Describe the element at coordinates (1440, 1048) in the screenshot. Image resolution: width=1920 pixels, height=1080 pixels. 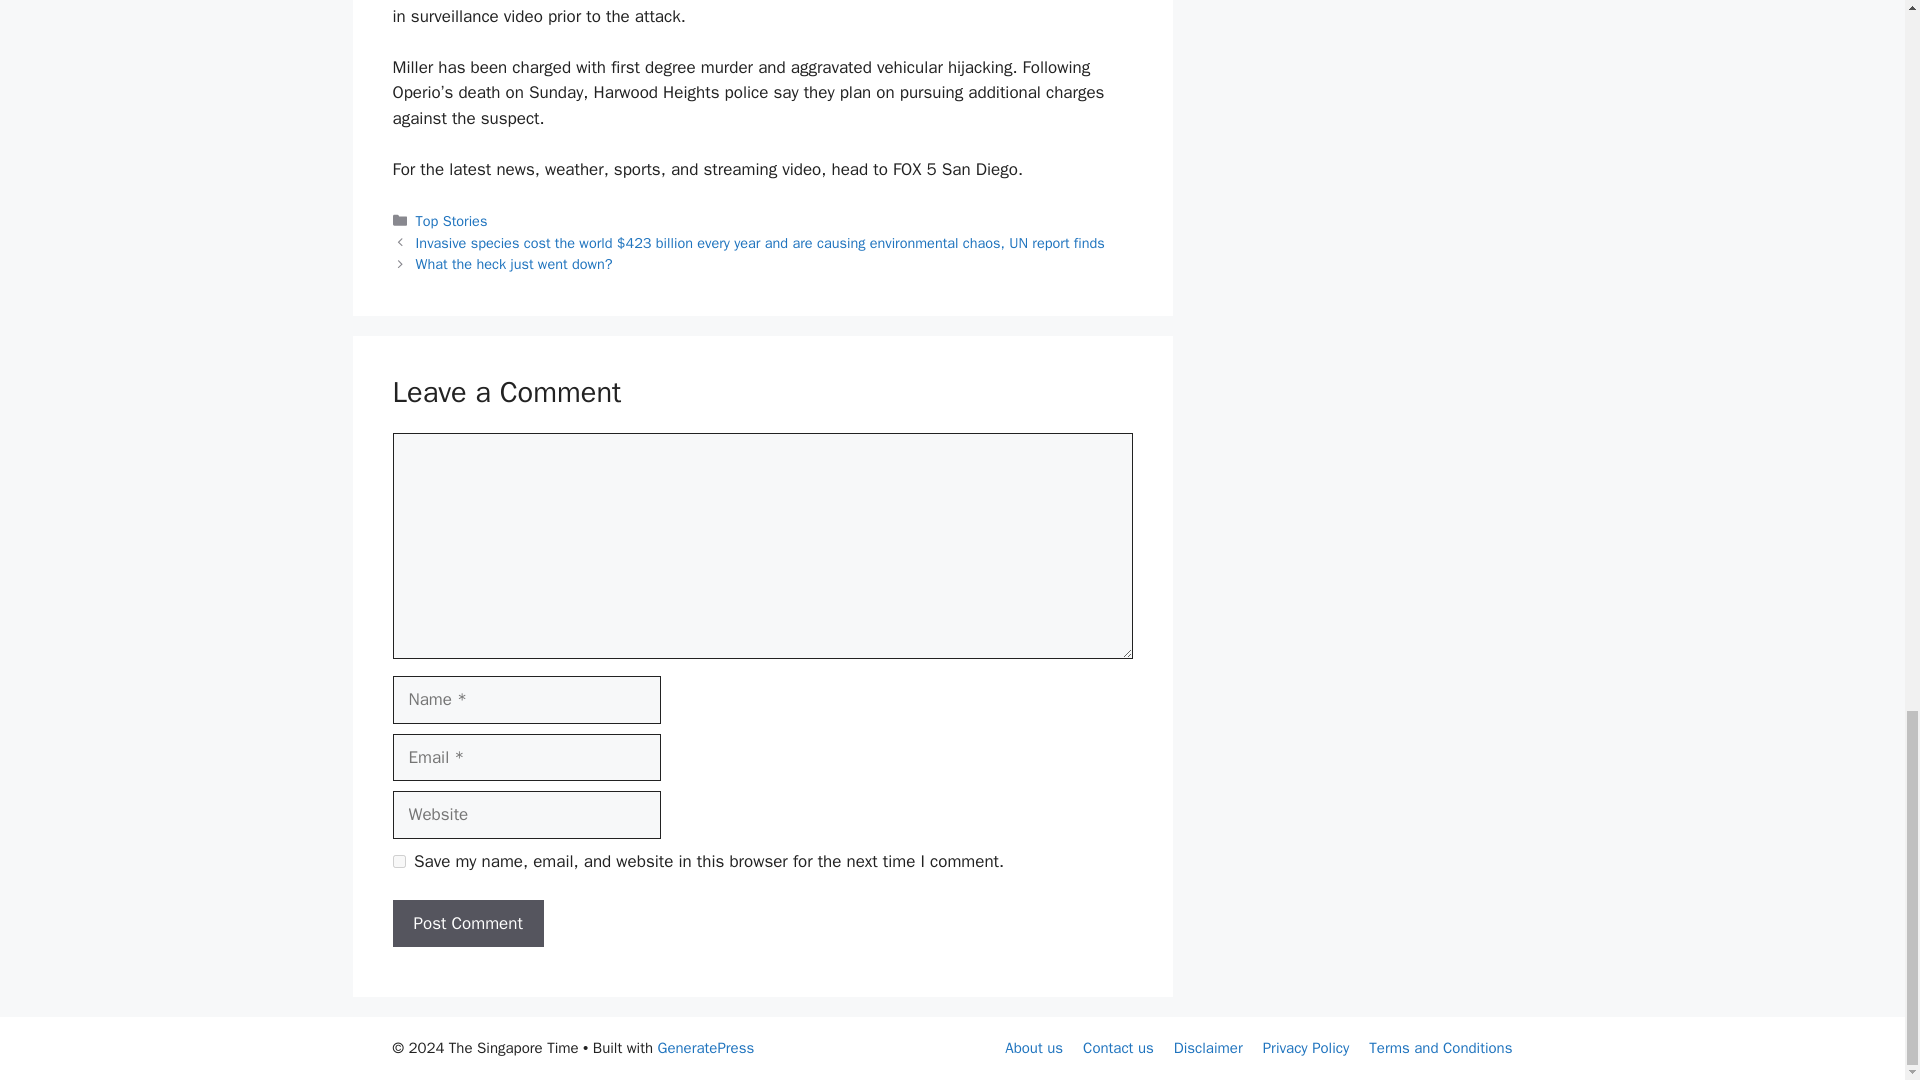
I see `Terms and Conditions` at that location.